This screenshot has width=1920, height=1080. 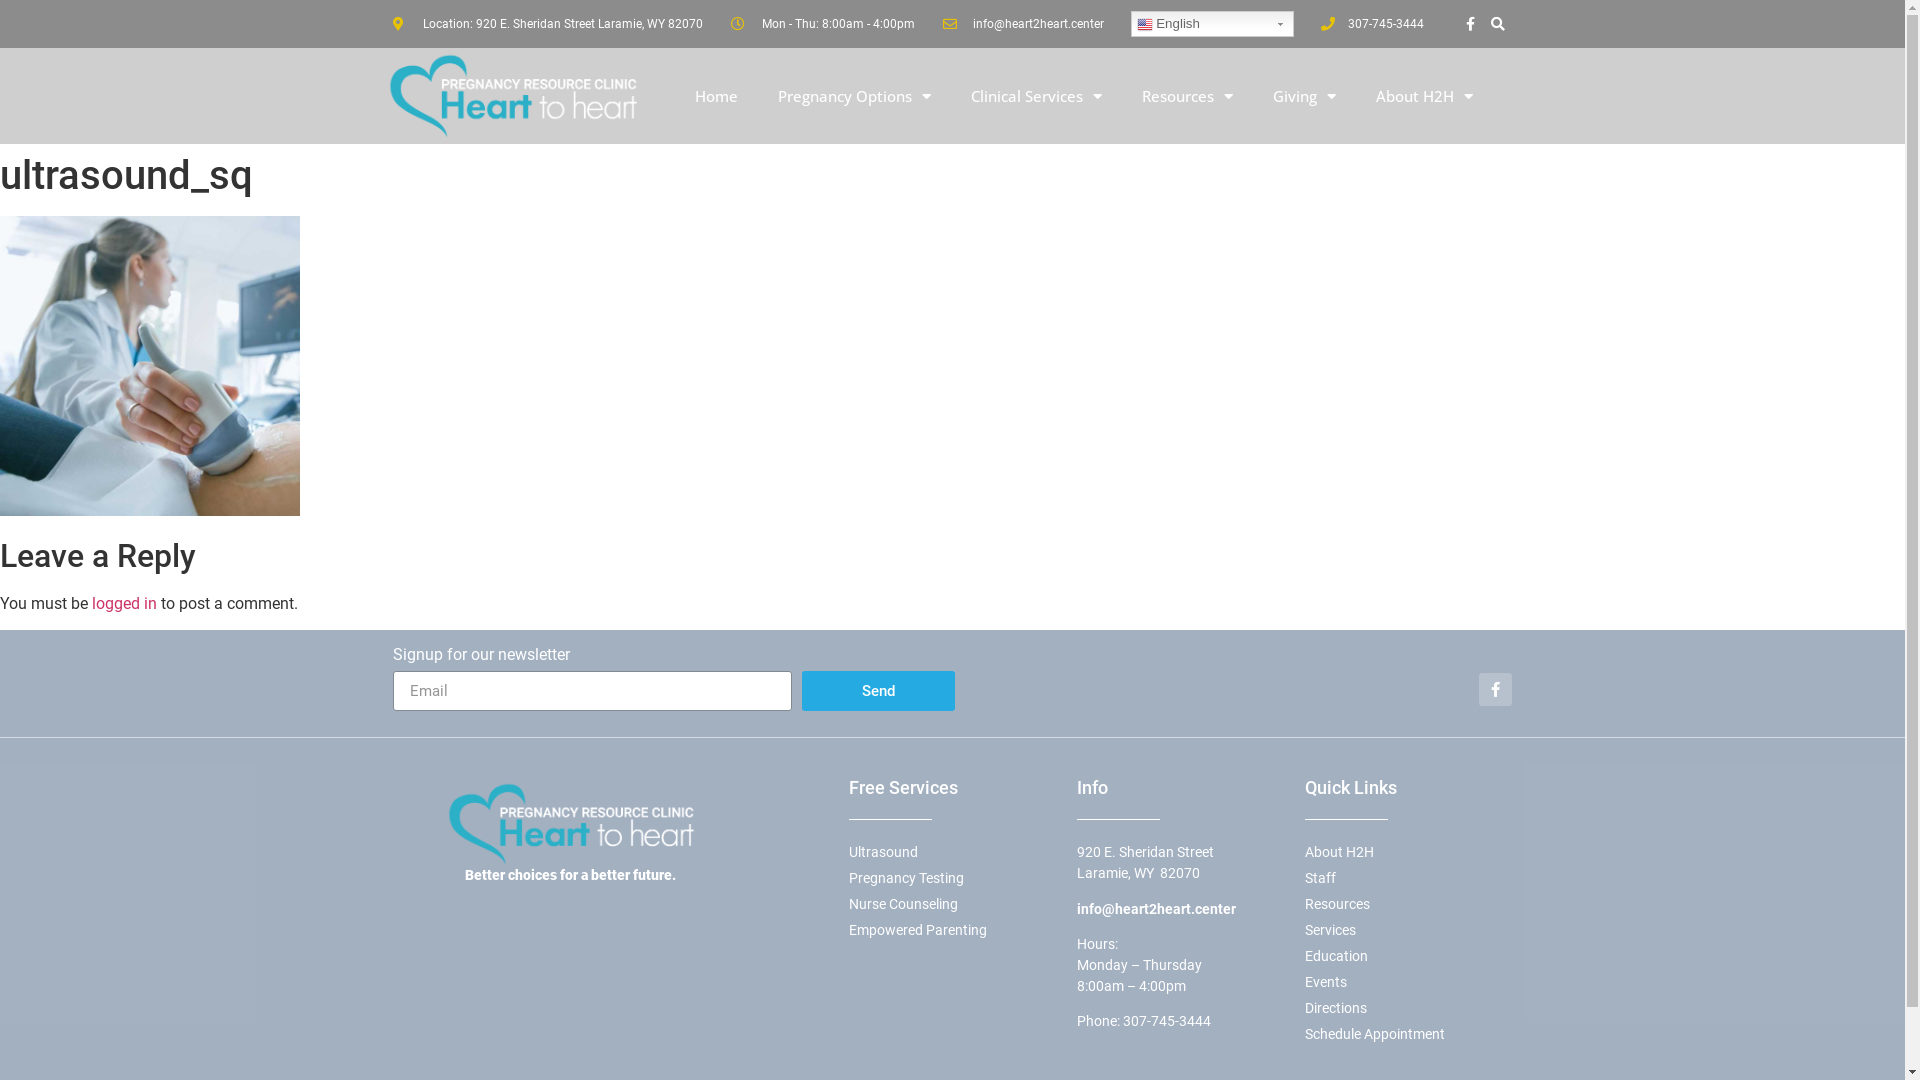 What do you see at coordinates (1036, 96) in the screenshot?
I see `Clinical Services` at bounding box center [1036, 96].